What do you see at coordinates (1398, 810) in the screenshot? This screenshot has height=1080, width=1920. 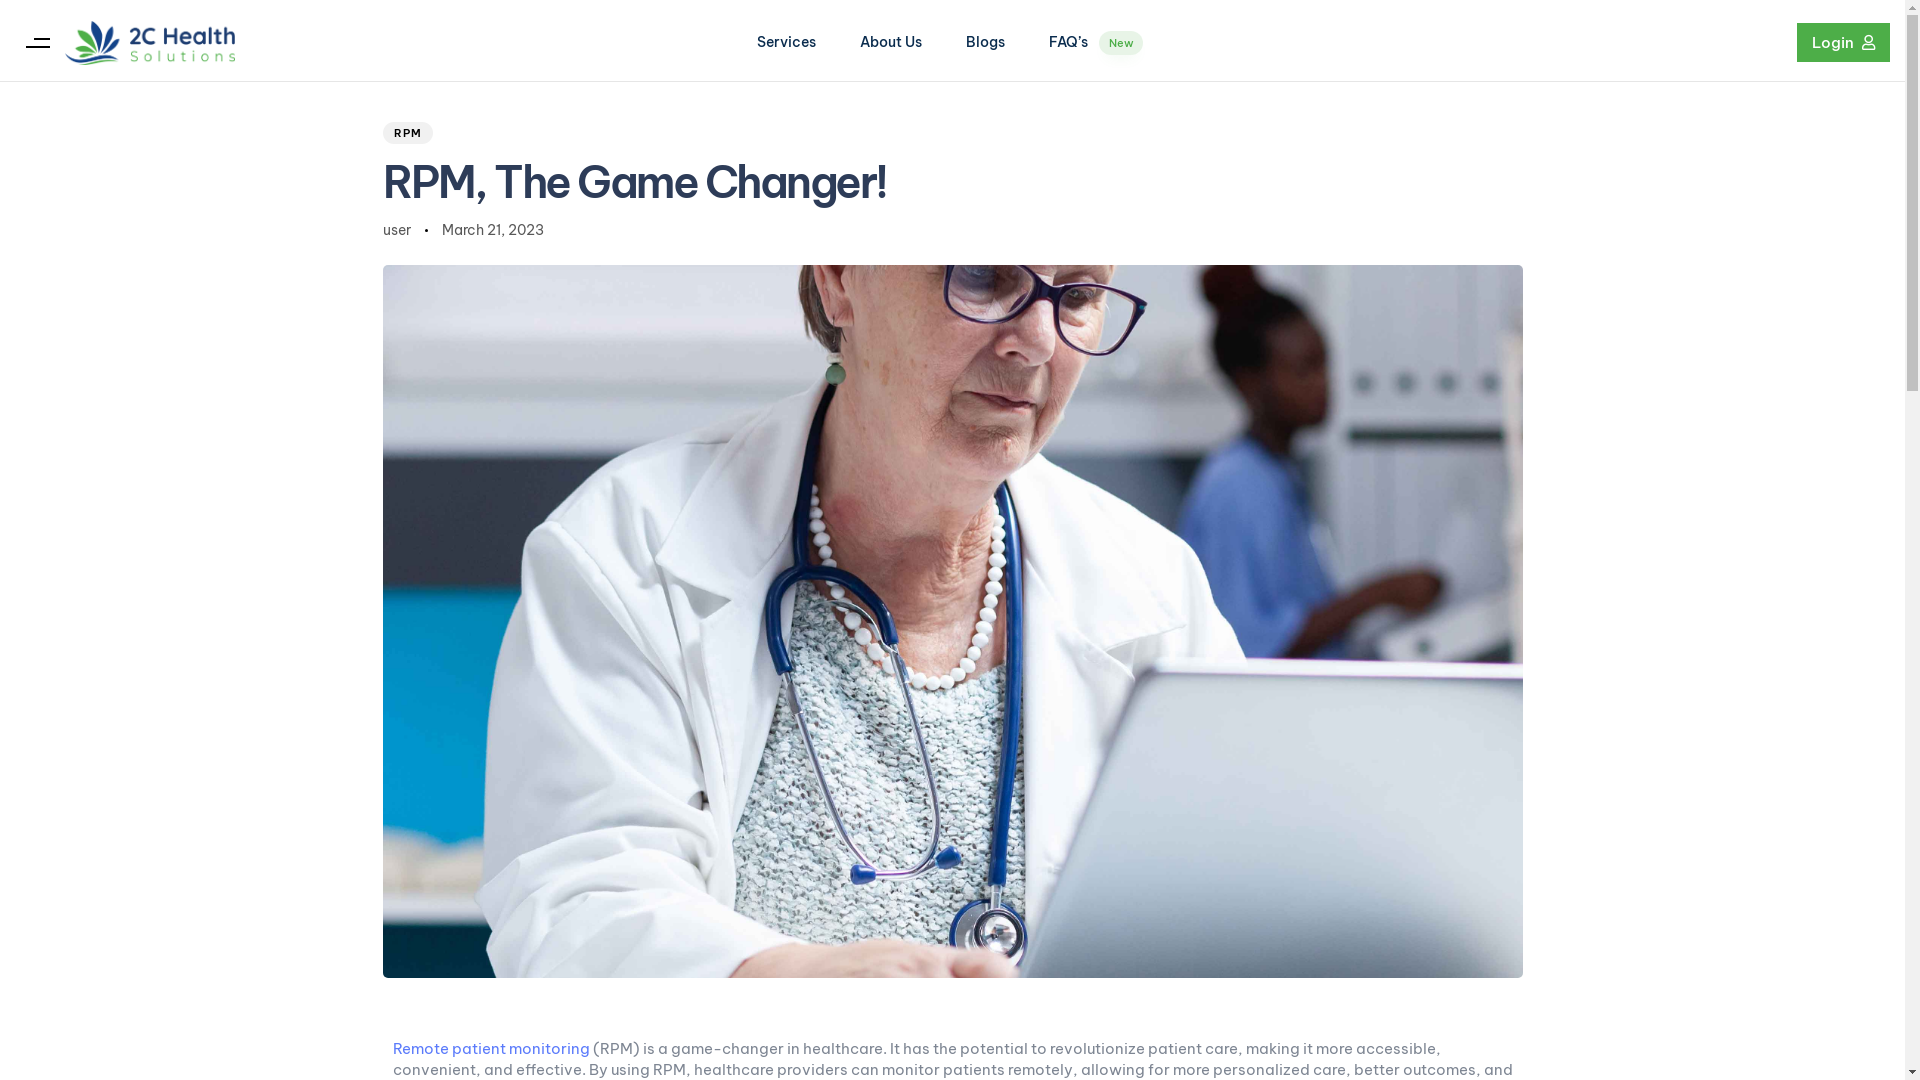 I see `Terms of use` at bounding box center [1398, 810].